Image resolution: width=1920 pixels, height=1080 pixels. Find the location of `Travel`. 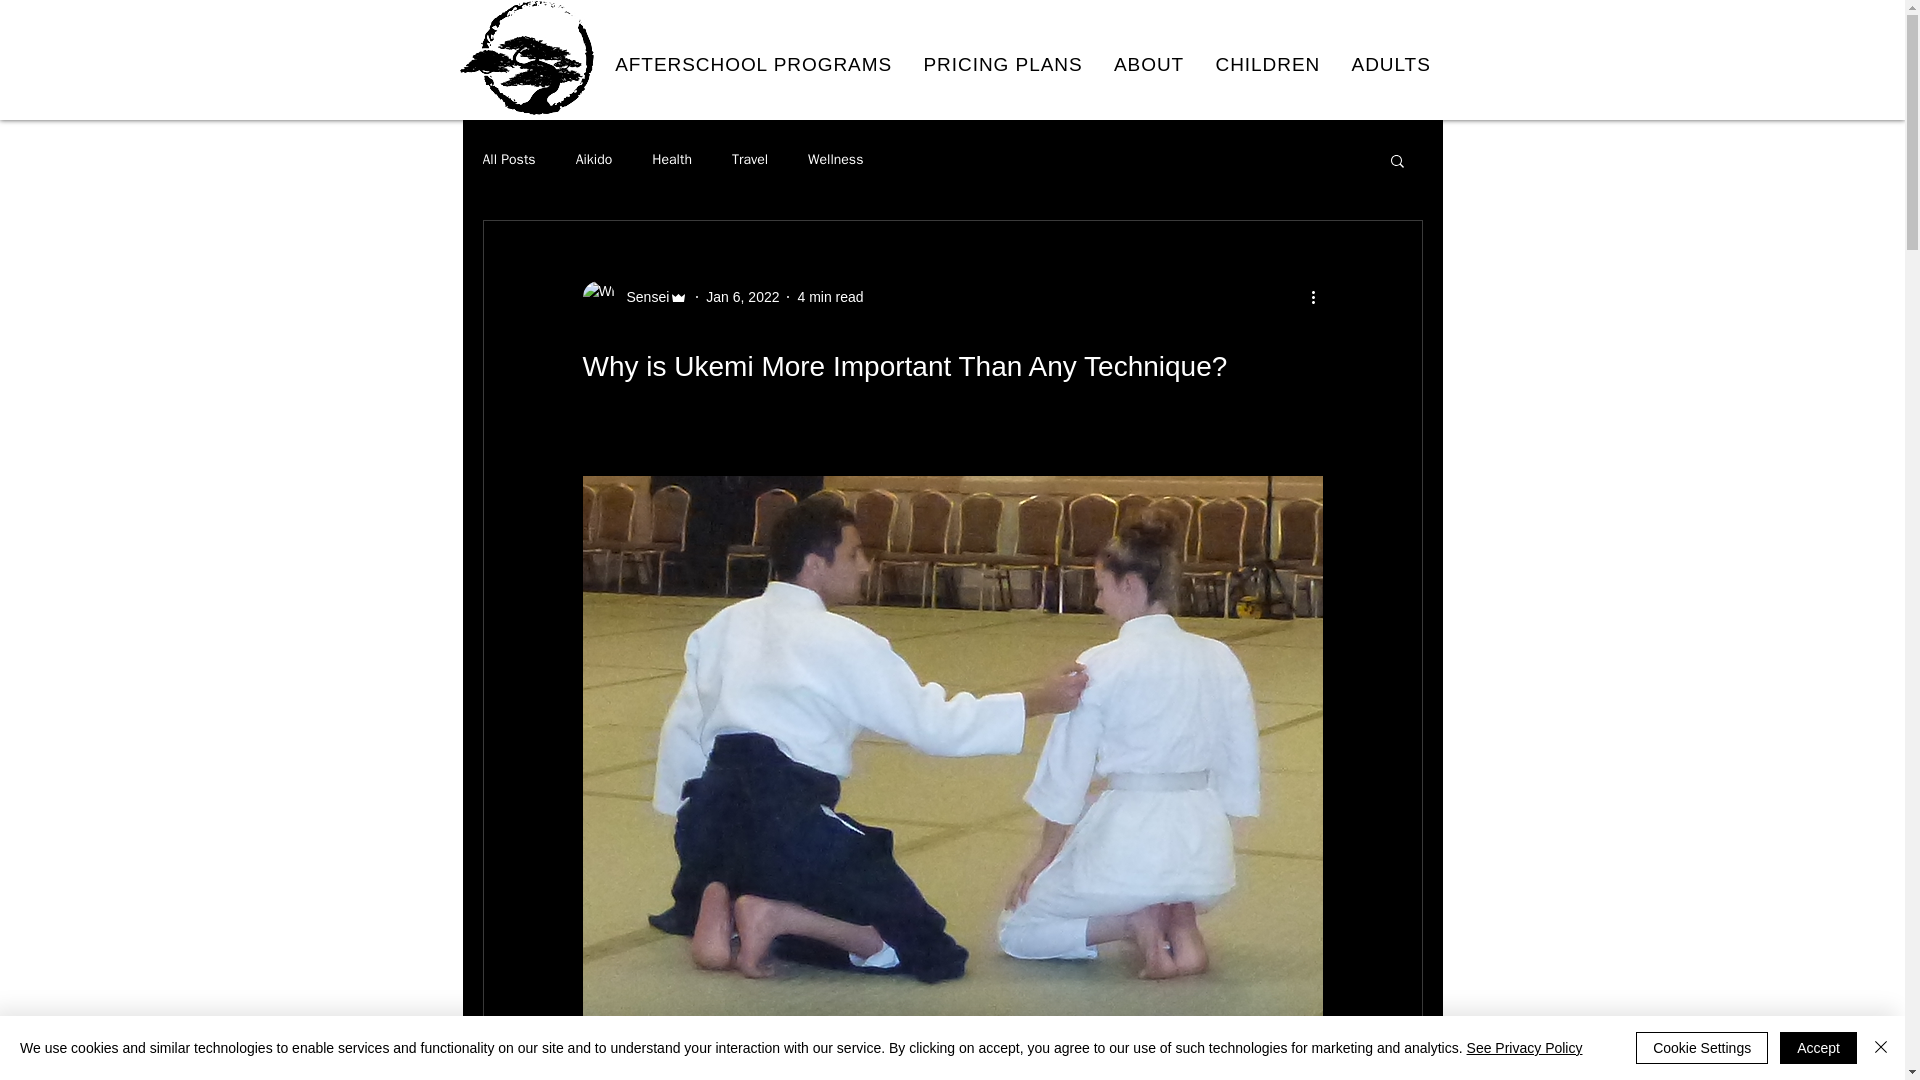

Travel is located at coordinates (750, 160).